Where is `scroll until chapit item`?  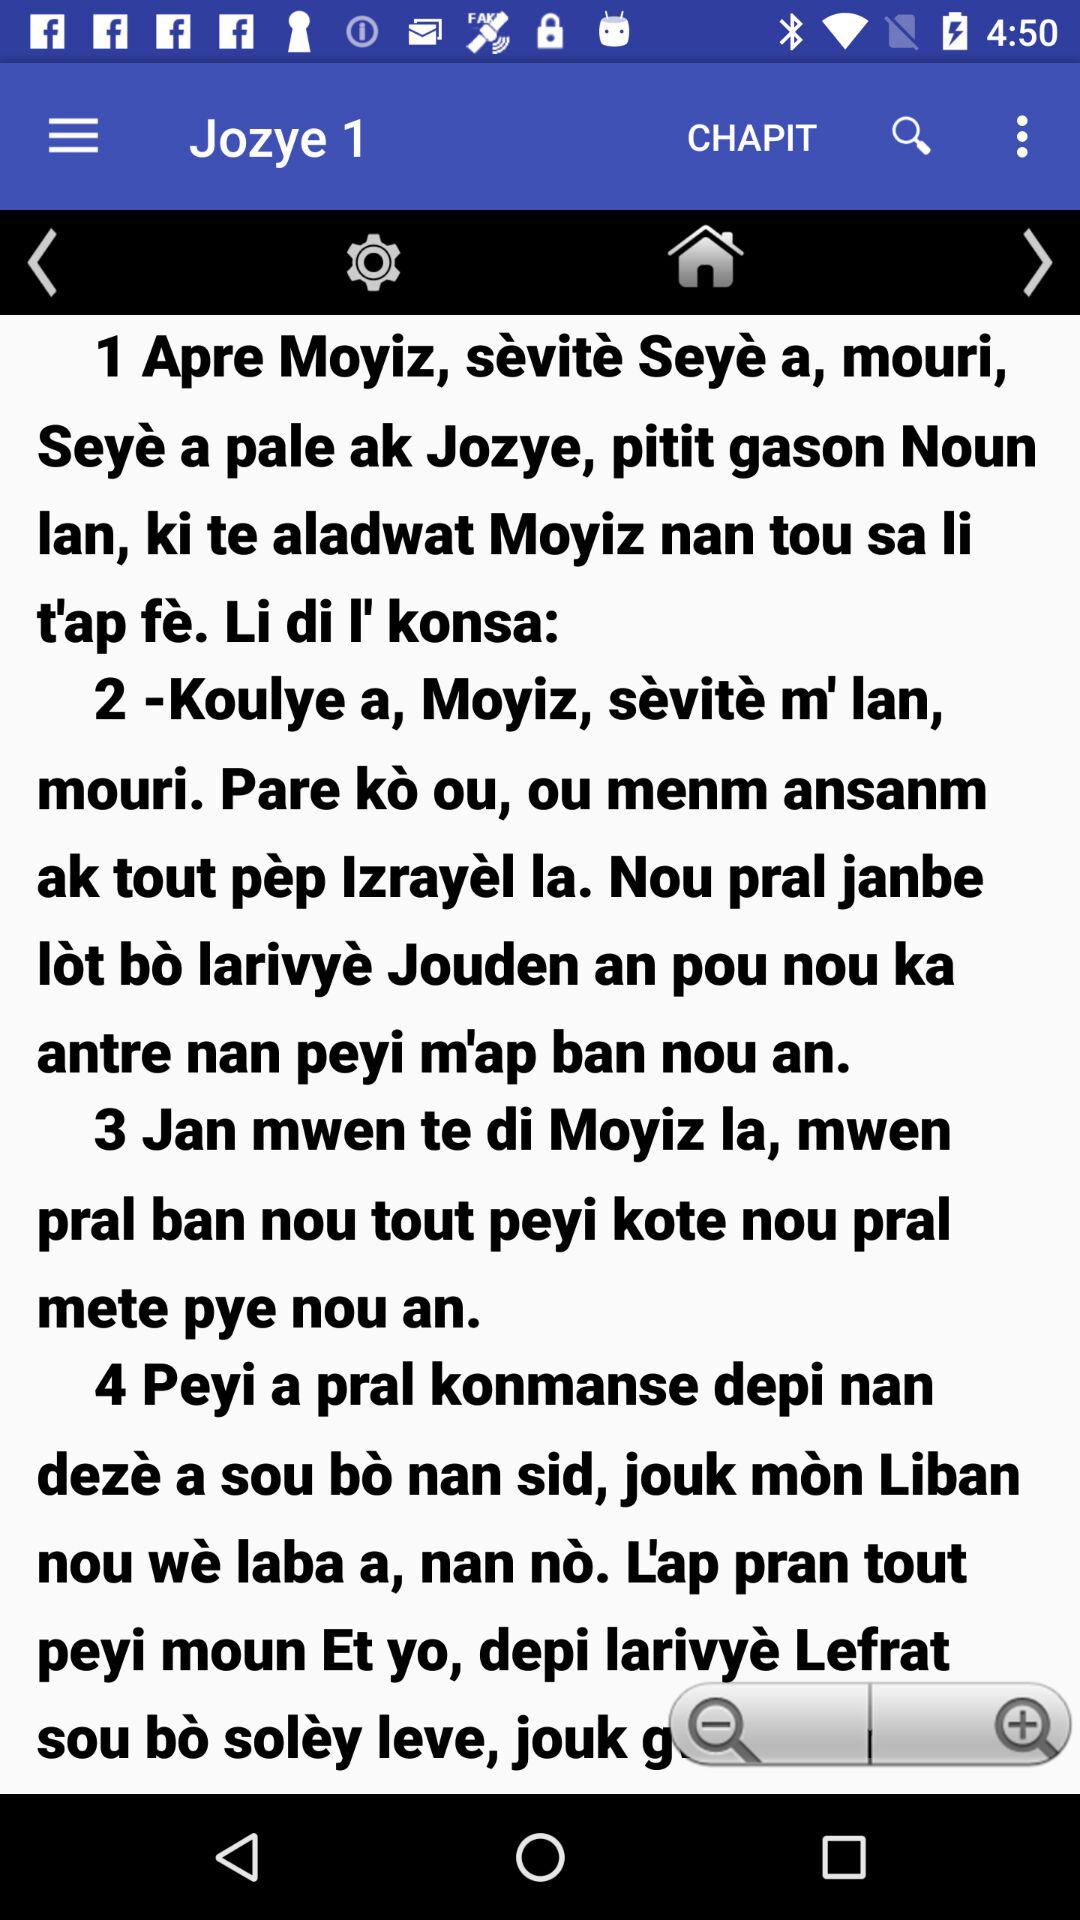
scroll until chapit item is located at coordinates (752, 136).